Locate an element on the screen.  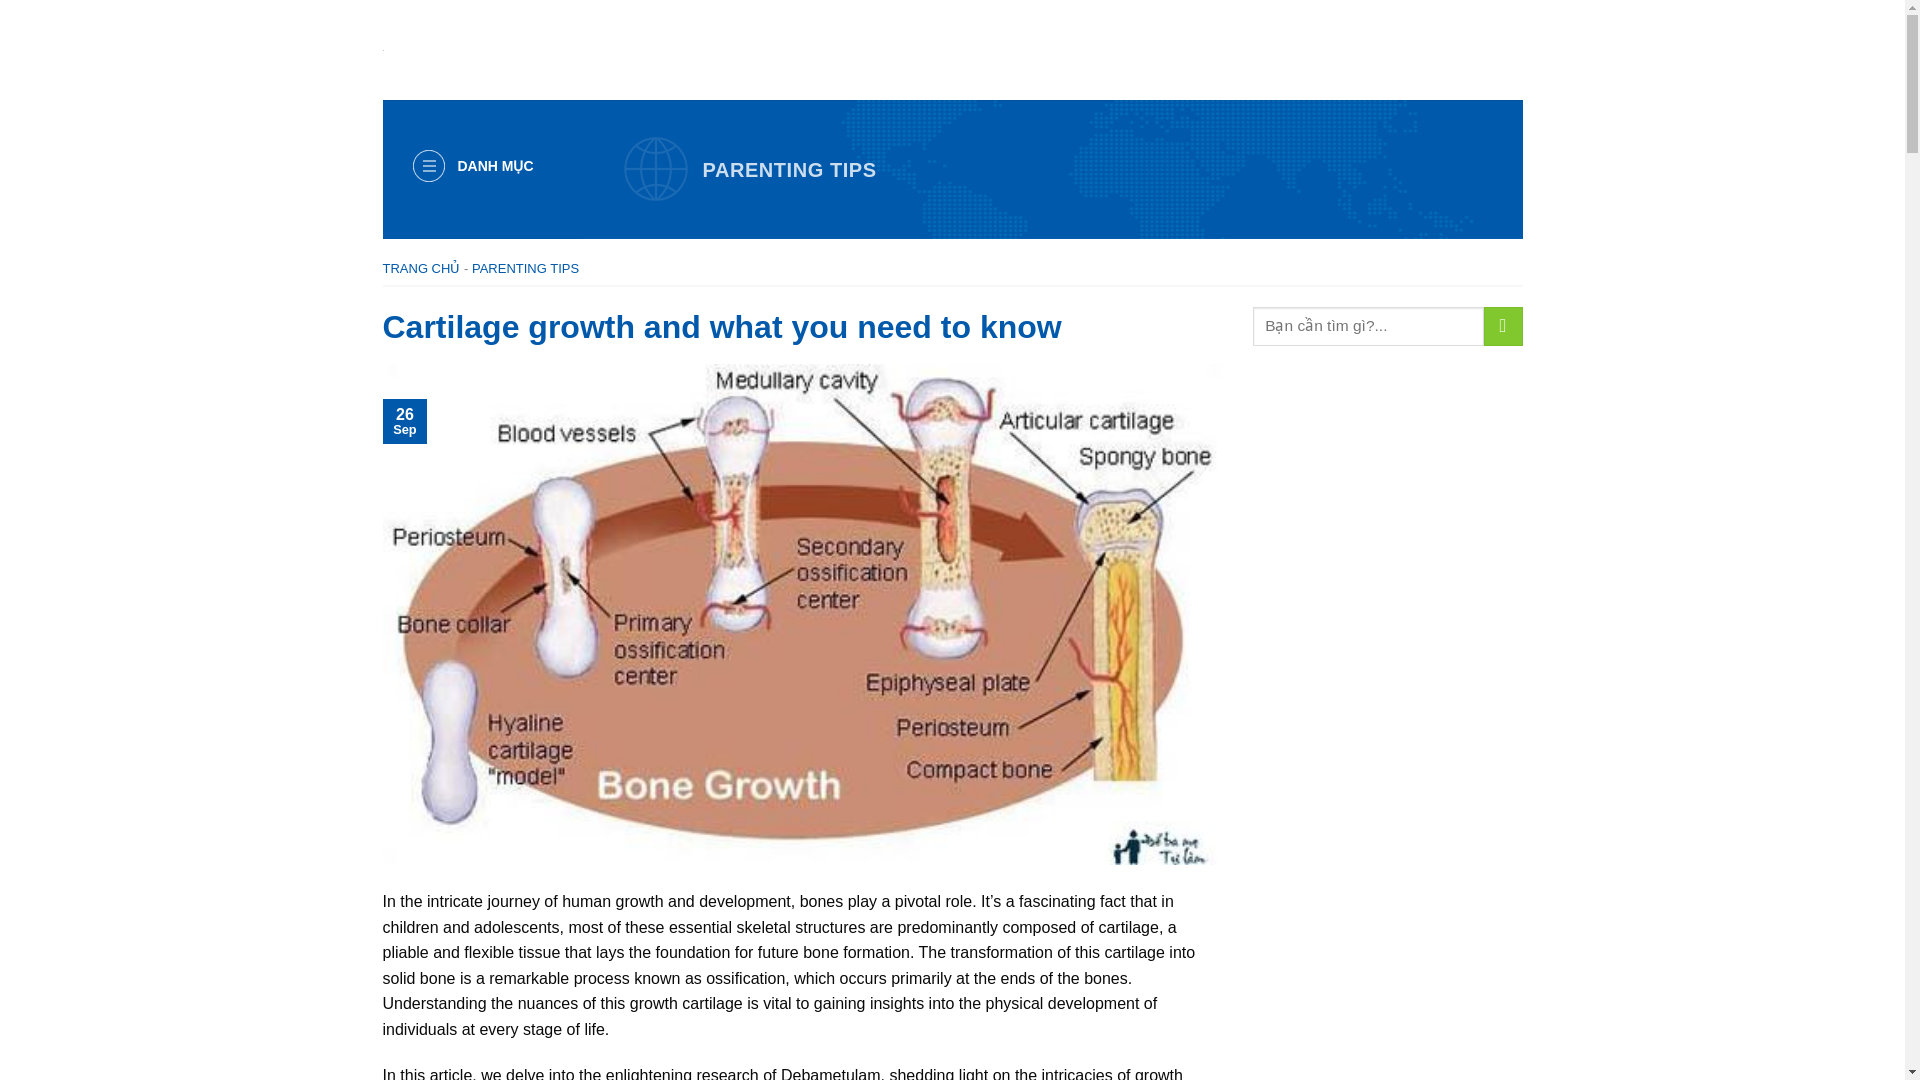
PARENTING TIPS is located at coordinates (526, 268).